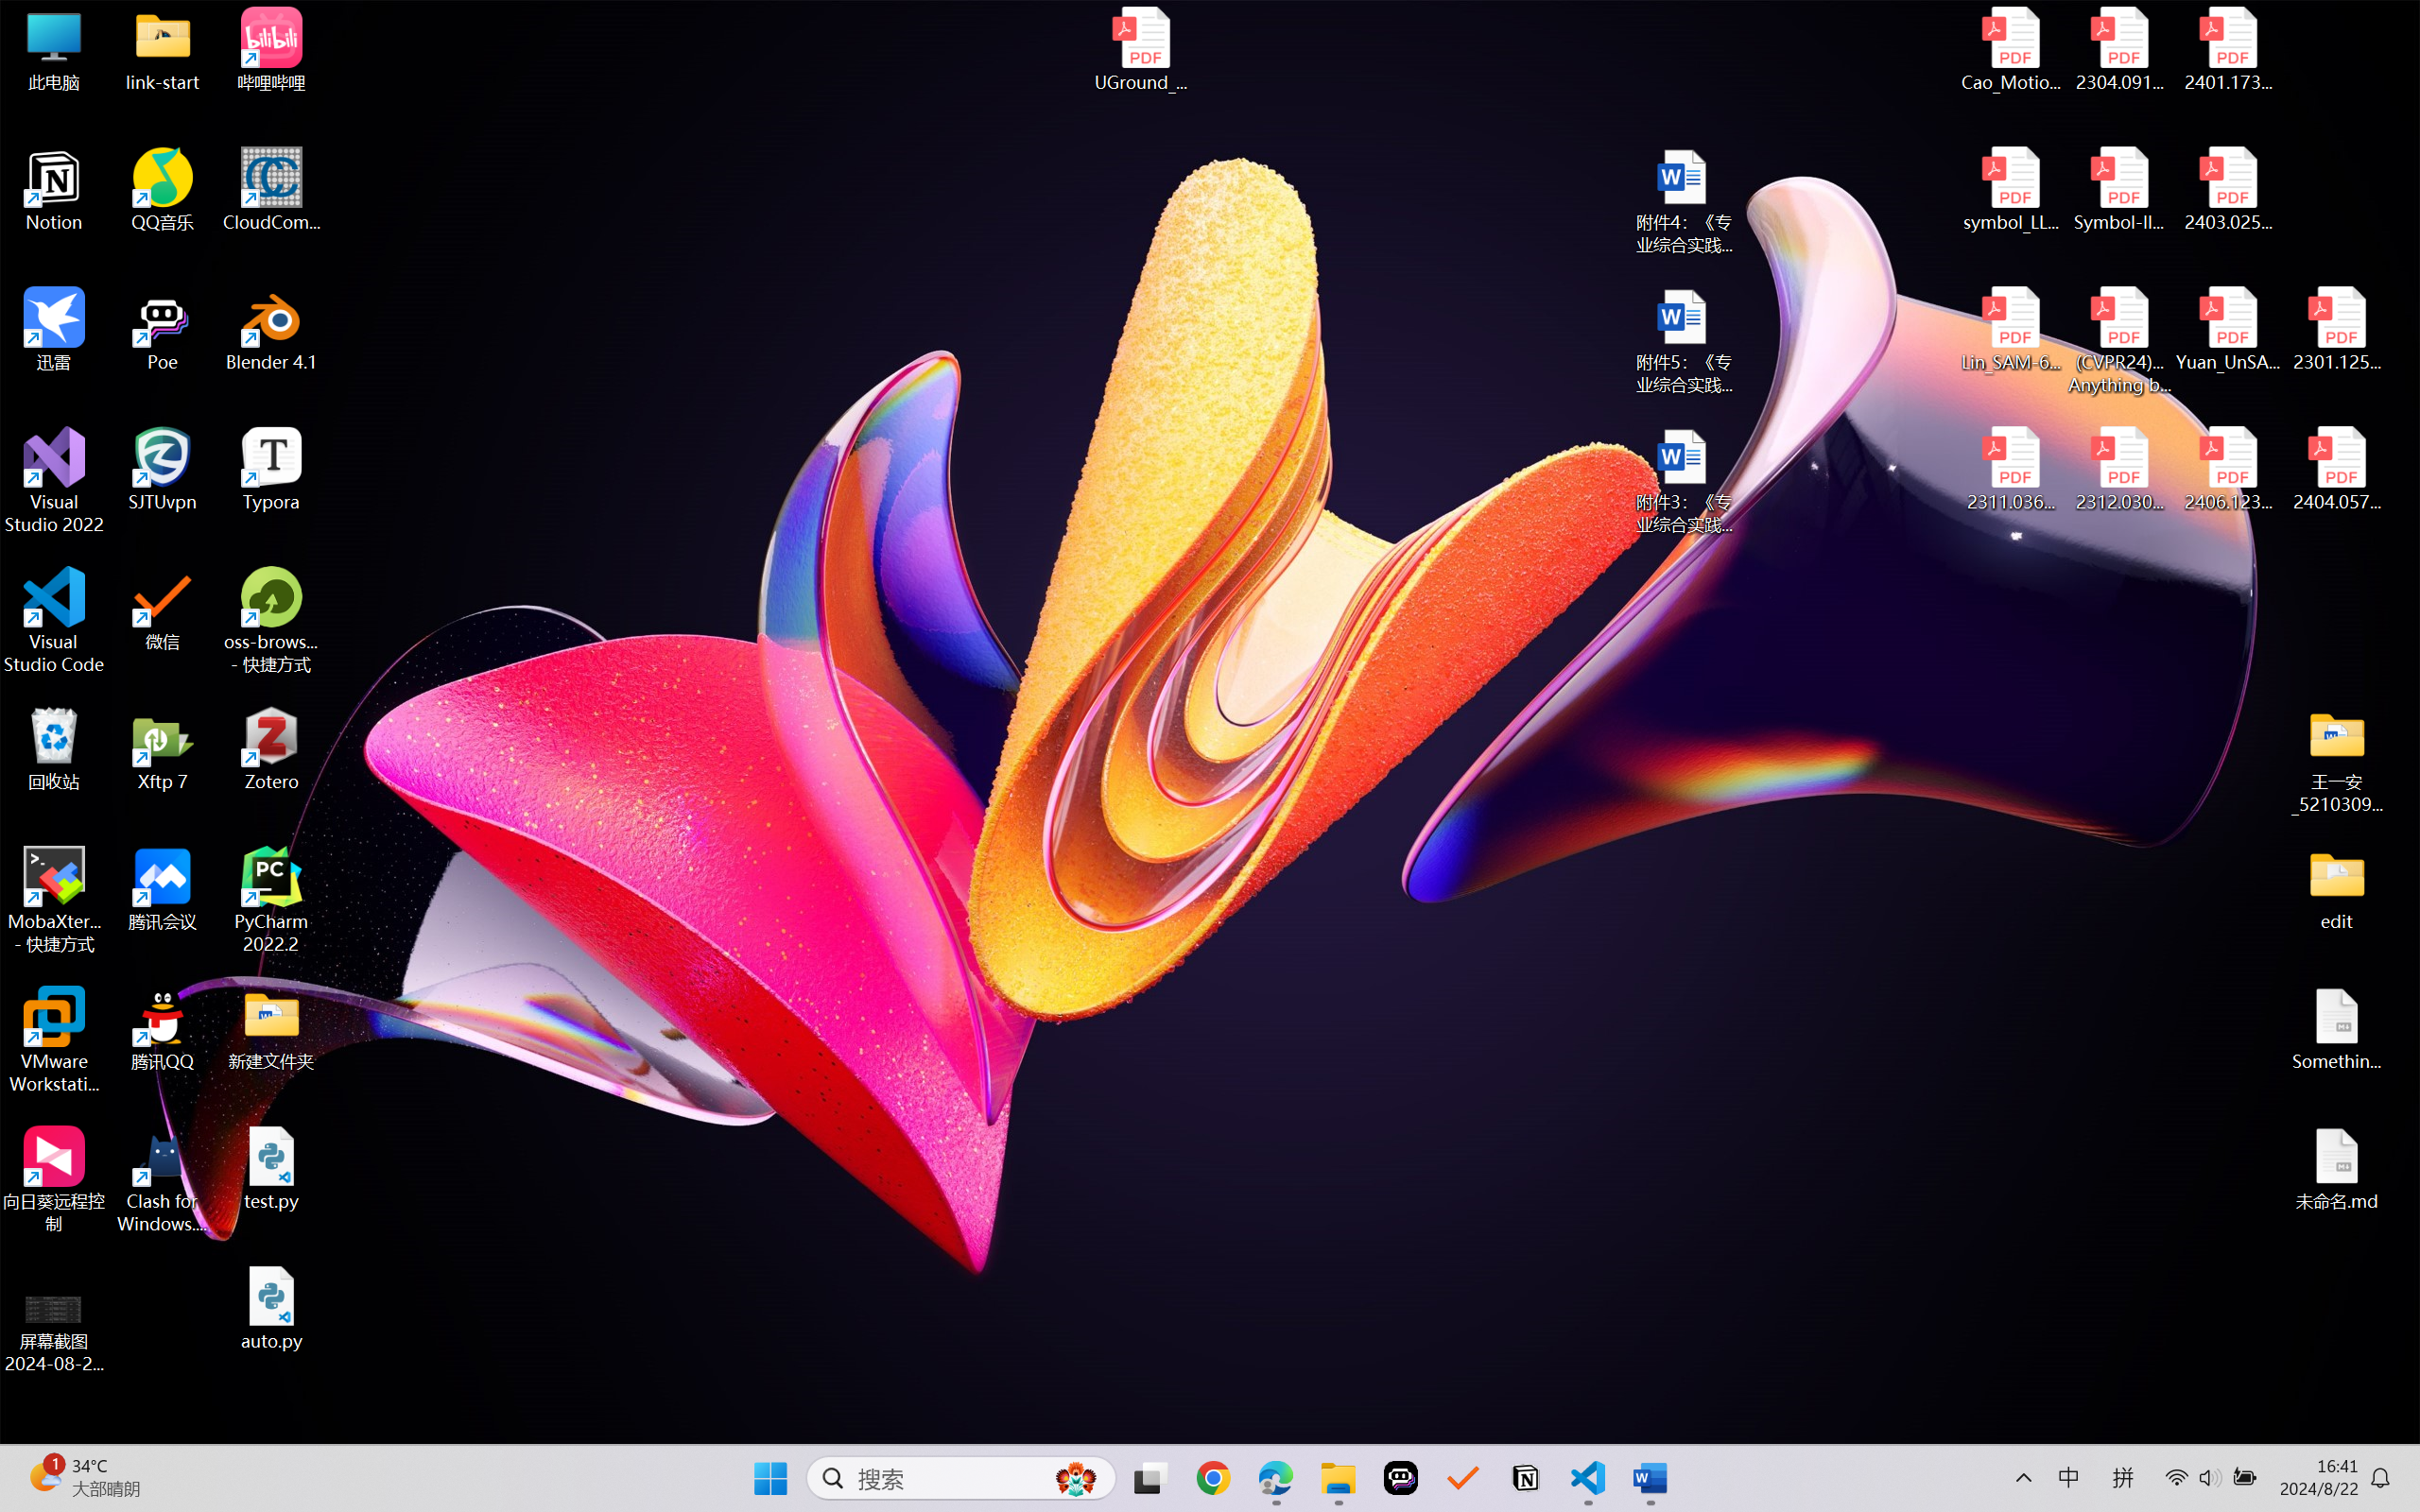 Image resolution: width=2420 pixels, height=1512 pixels. Describe the element at coordinates (1213, 1478) in the screenshot. I see `Google Chrome` at that location.